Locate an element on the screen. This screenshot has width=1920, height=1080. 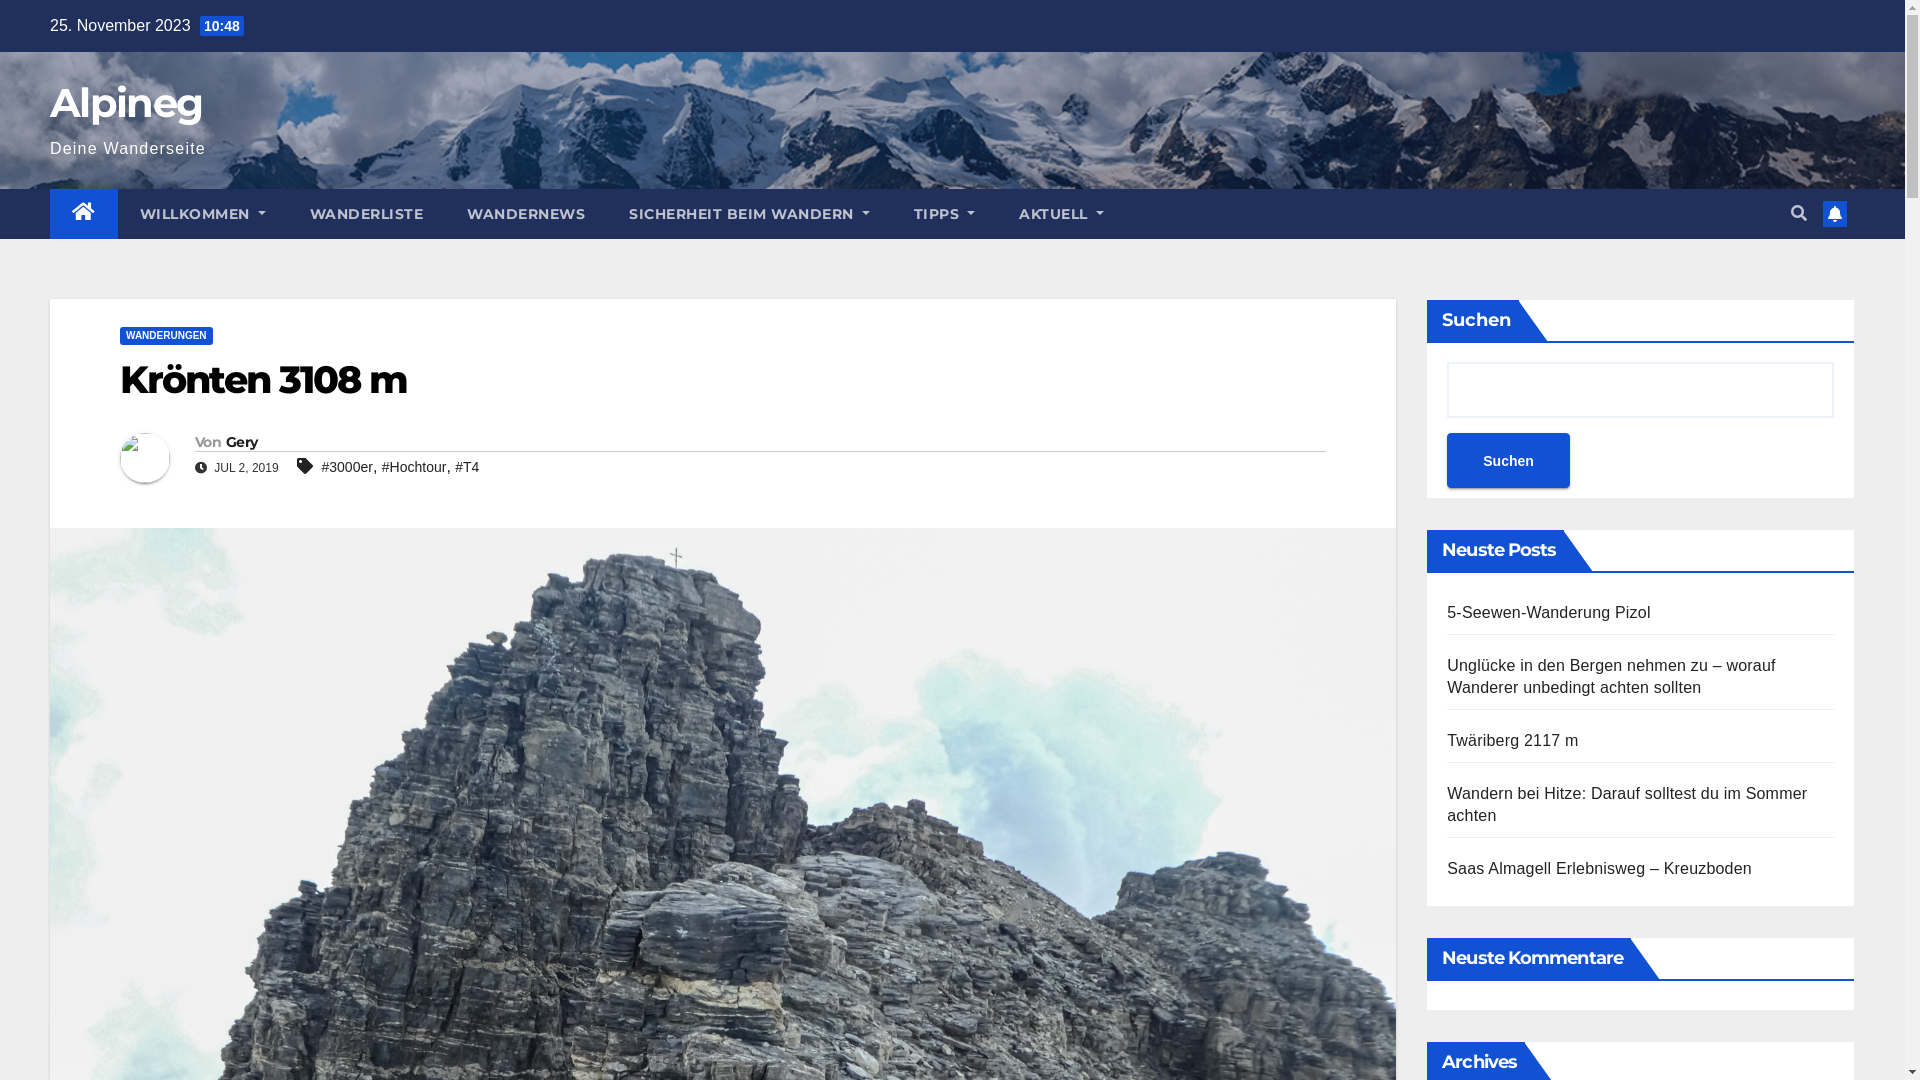
WANDERUNGEN is located at coordinates (166, 336).